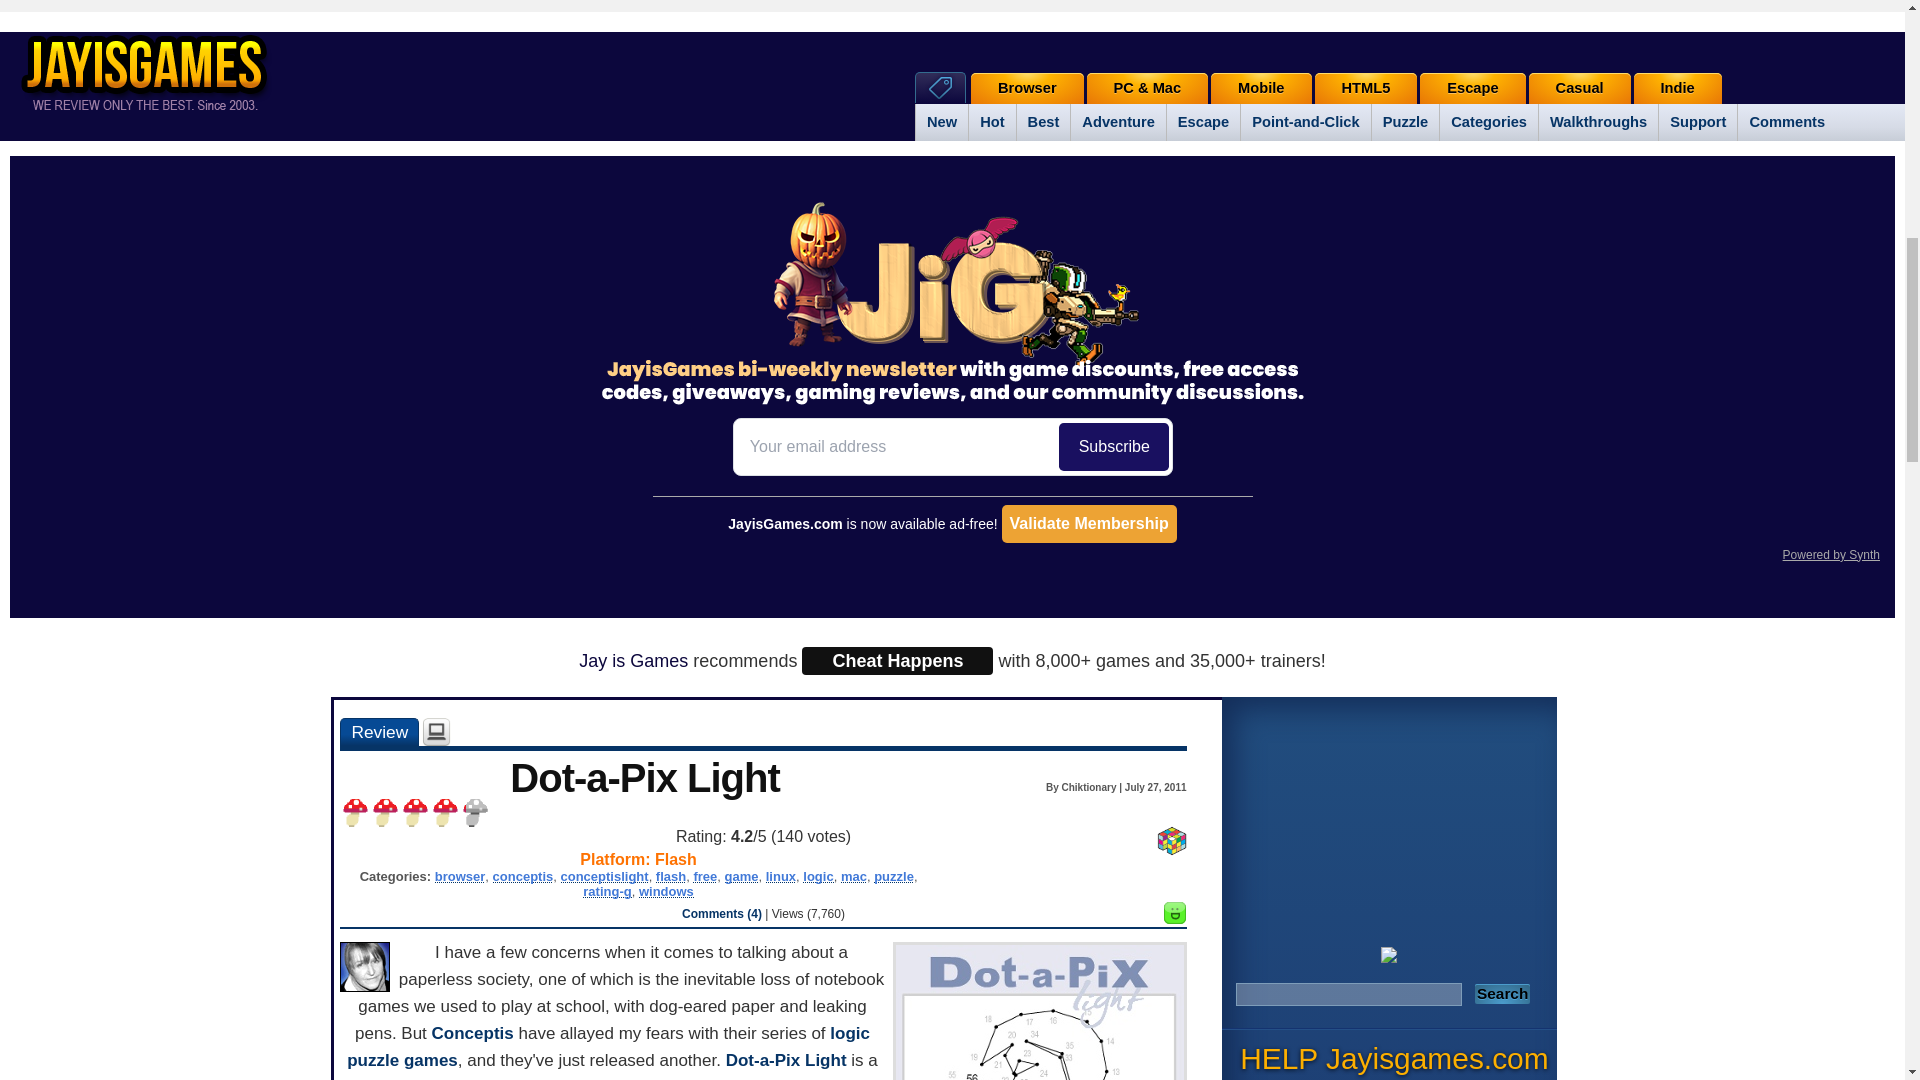  What do you see at coordinates (414, 813) in the screenshot?
I see `3 out of 5` at bounding box center [414, 813].